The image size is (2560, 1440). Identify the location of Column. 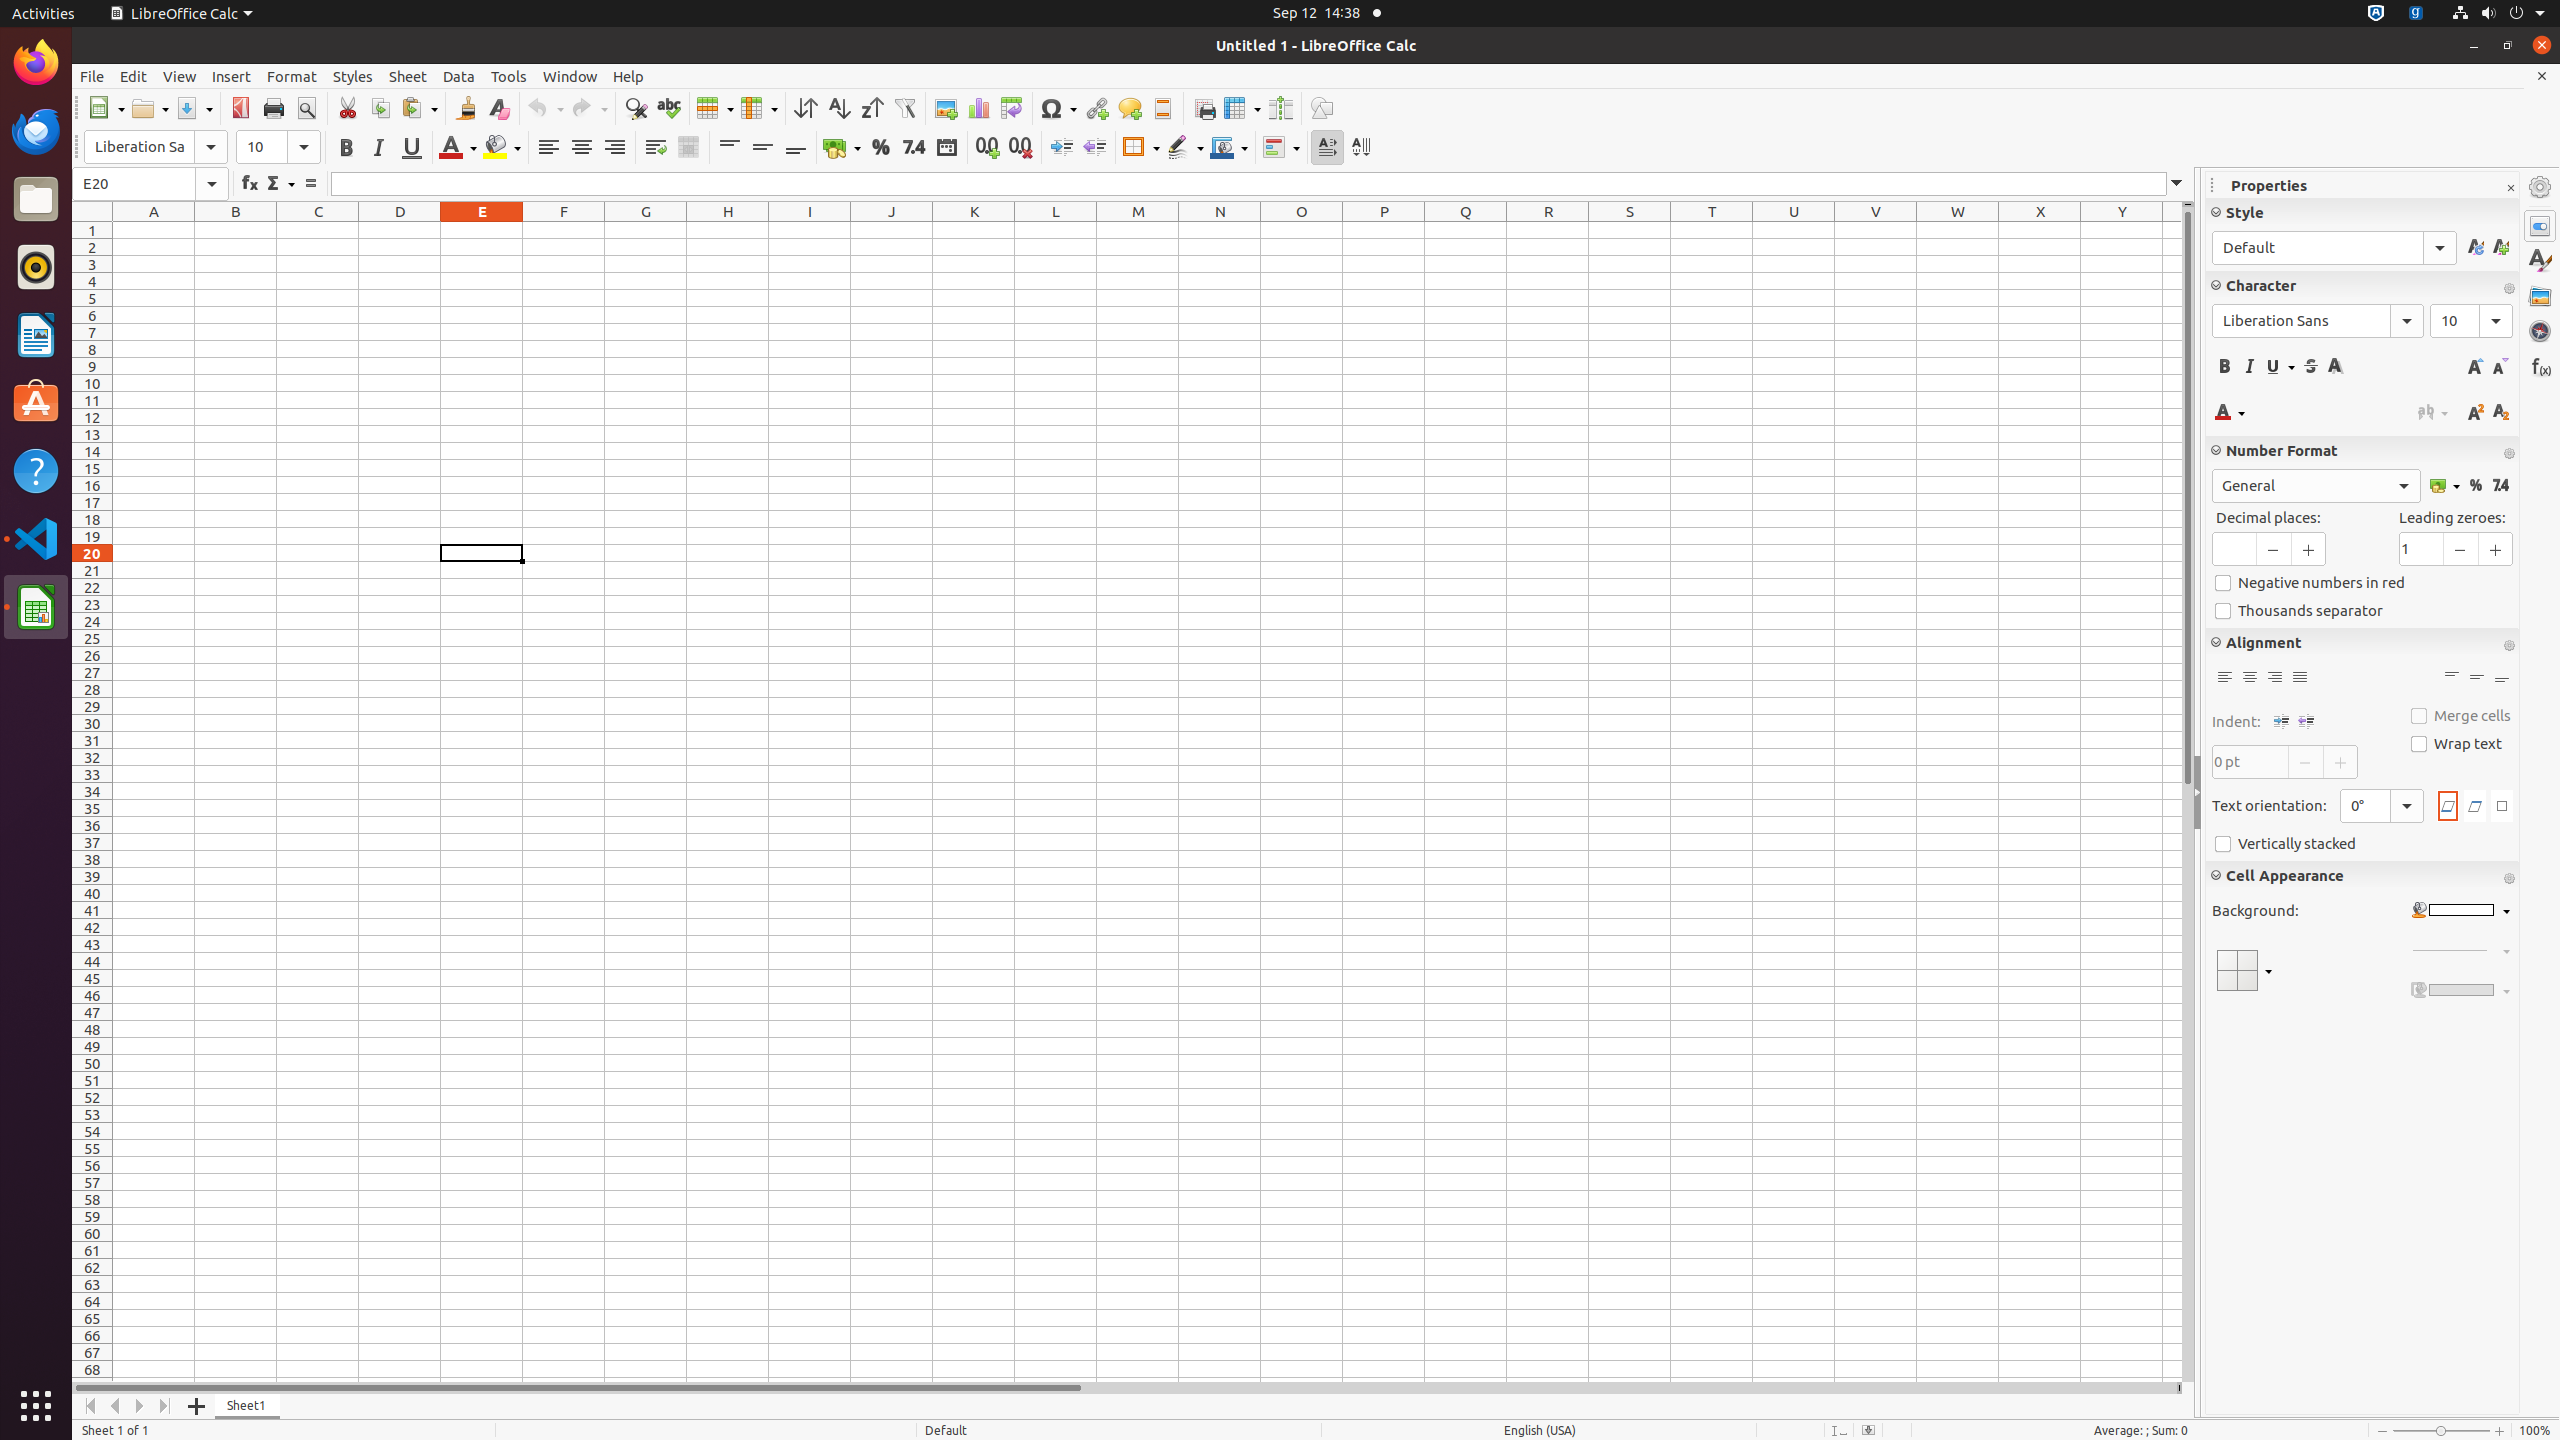
(759, 108).